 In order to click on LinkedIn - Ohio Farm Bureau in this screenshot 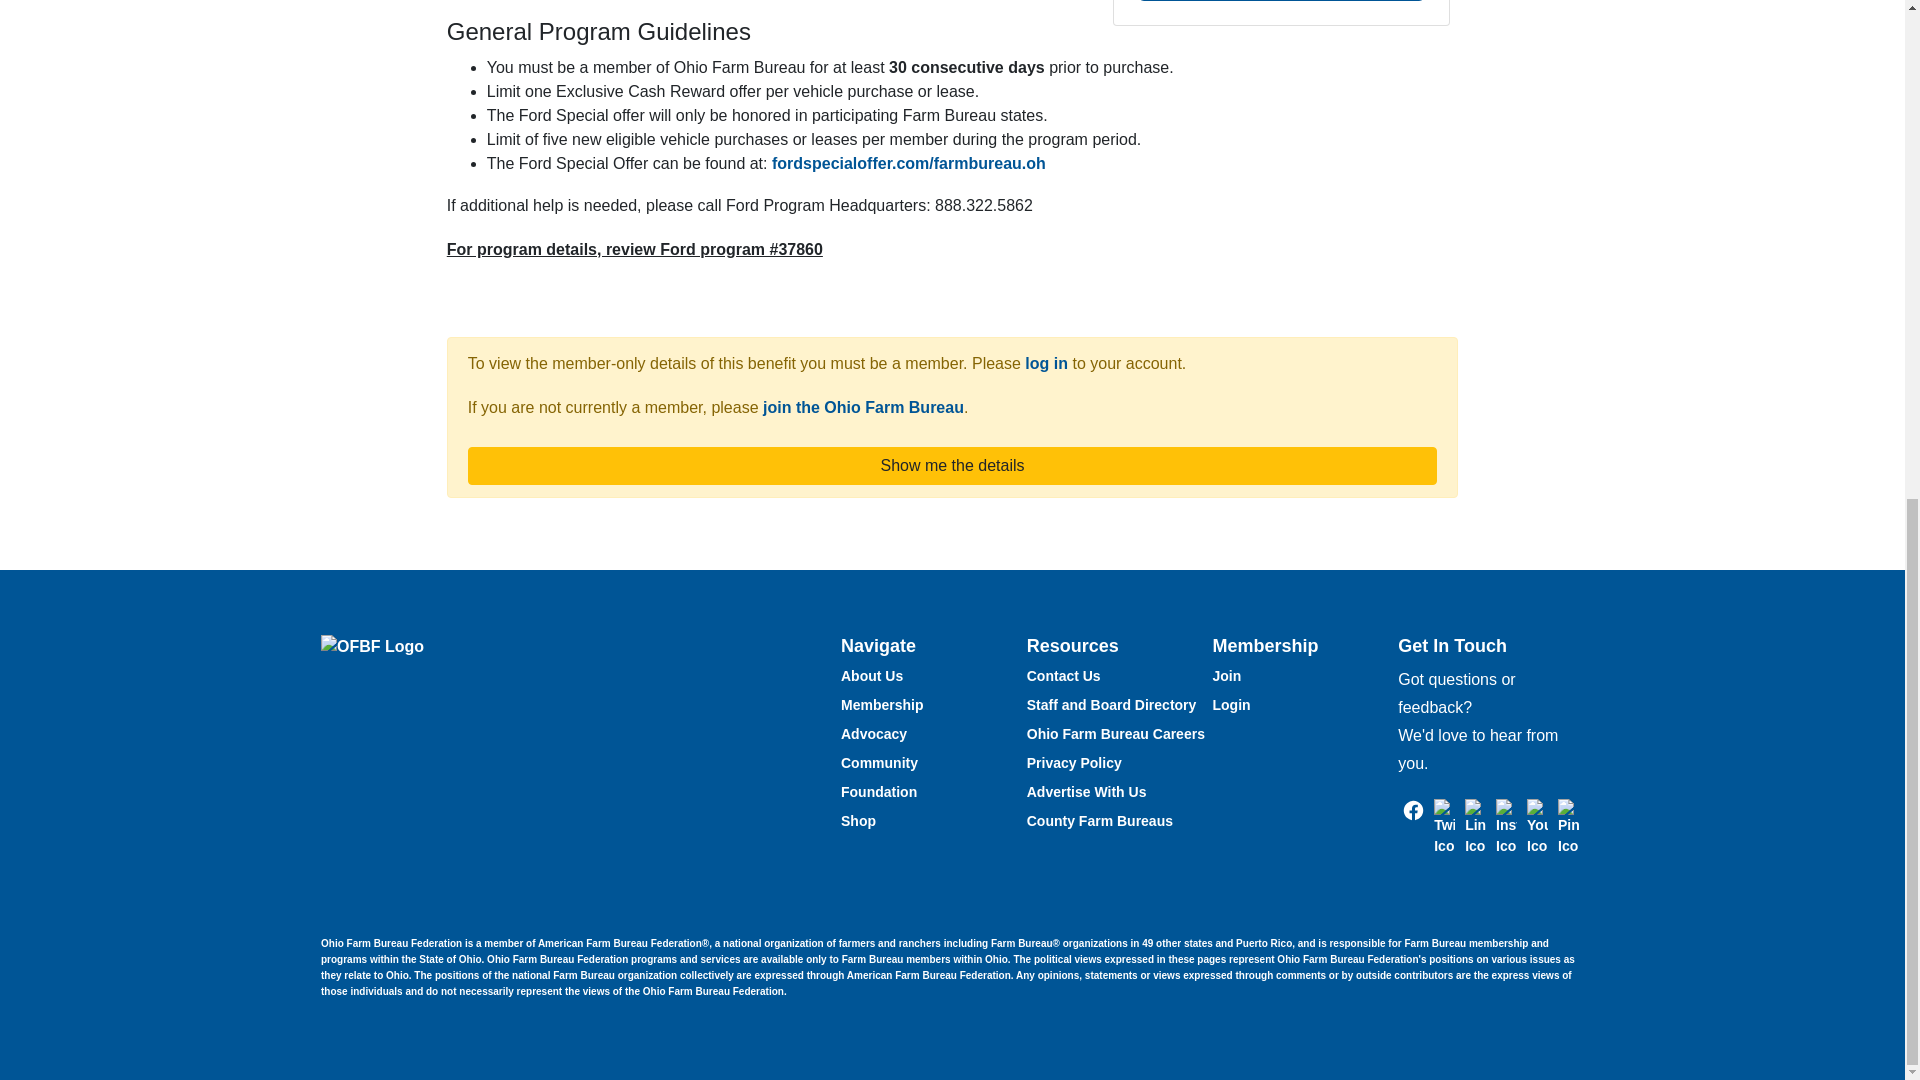, I will do `click(1475, 826)`.